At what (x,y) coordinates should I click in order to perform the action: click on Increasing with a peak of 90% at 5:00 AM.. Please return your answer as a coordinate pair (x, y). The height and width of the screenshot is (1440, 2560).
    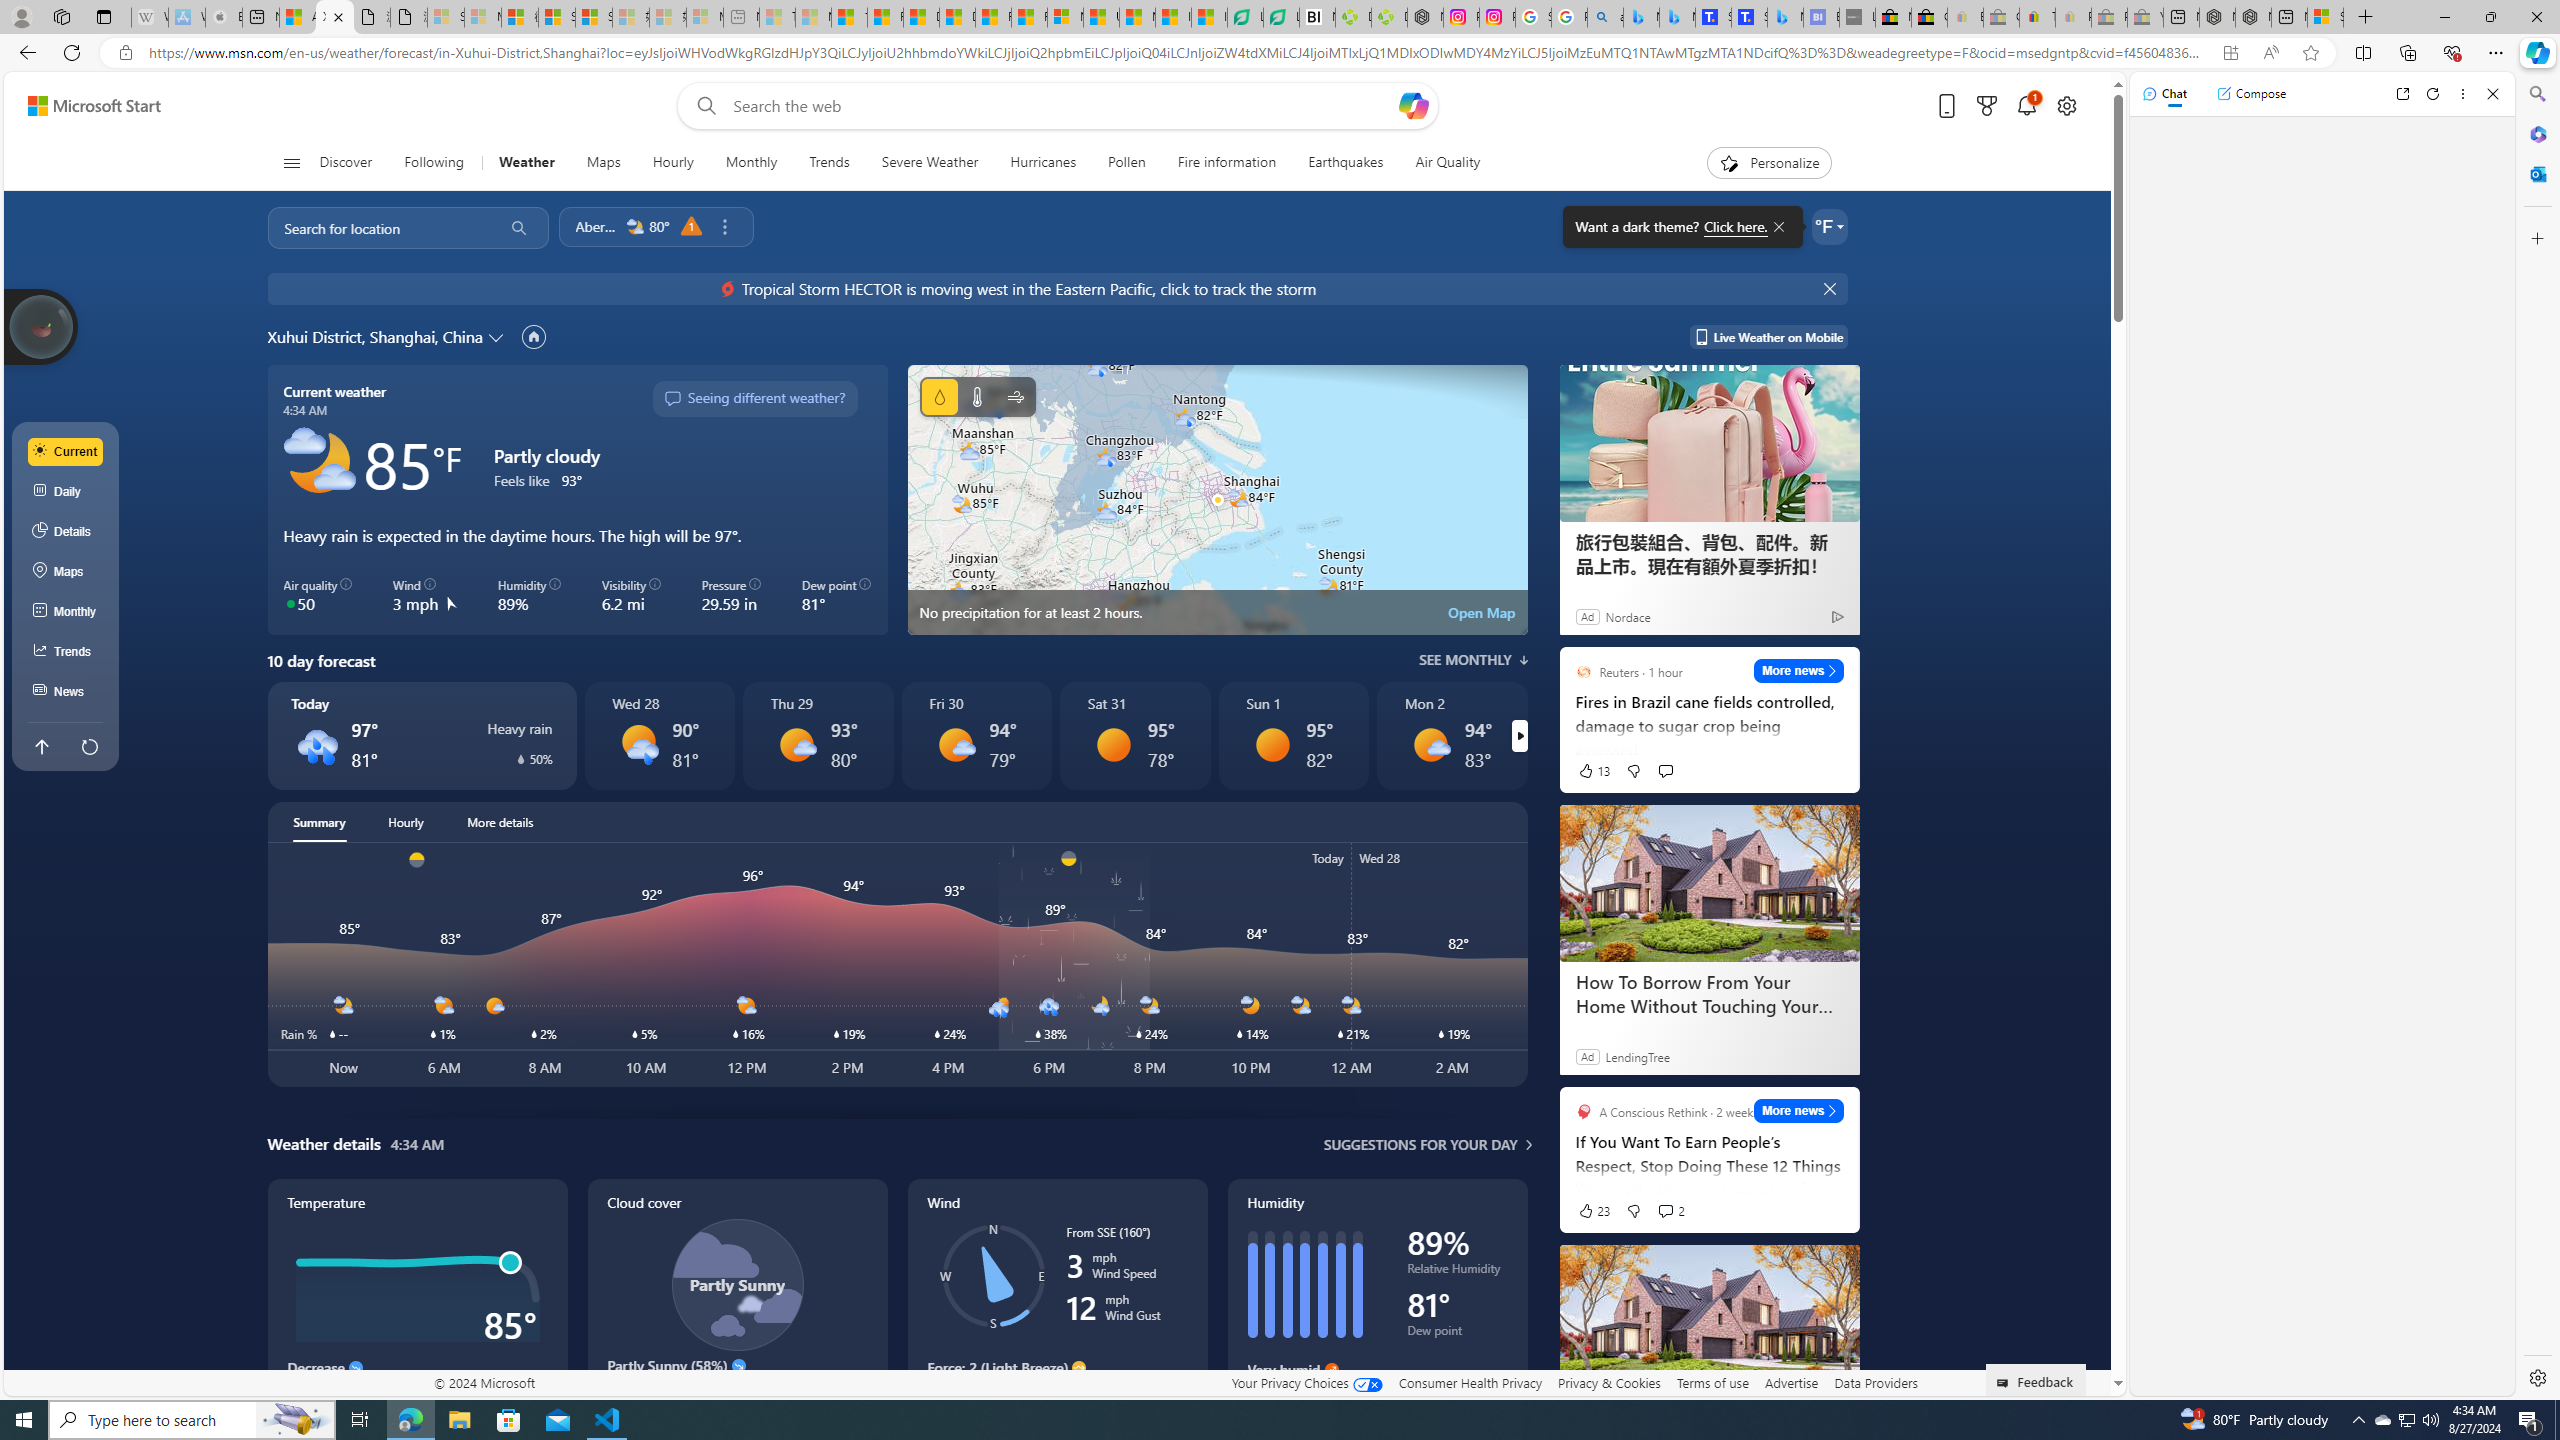
    Looking at the image, I should click on (1376, 1398).